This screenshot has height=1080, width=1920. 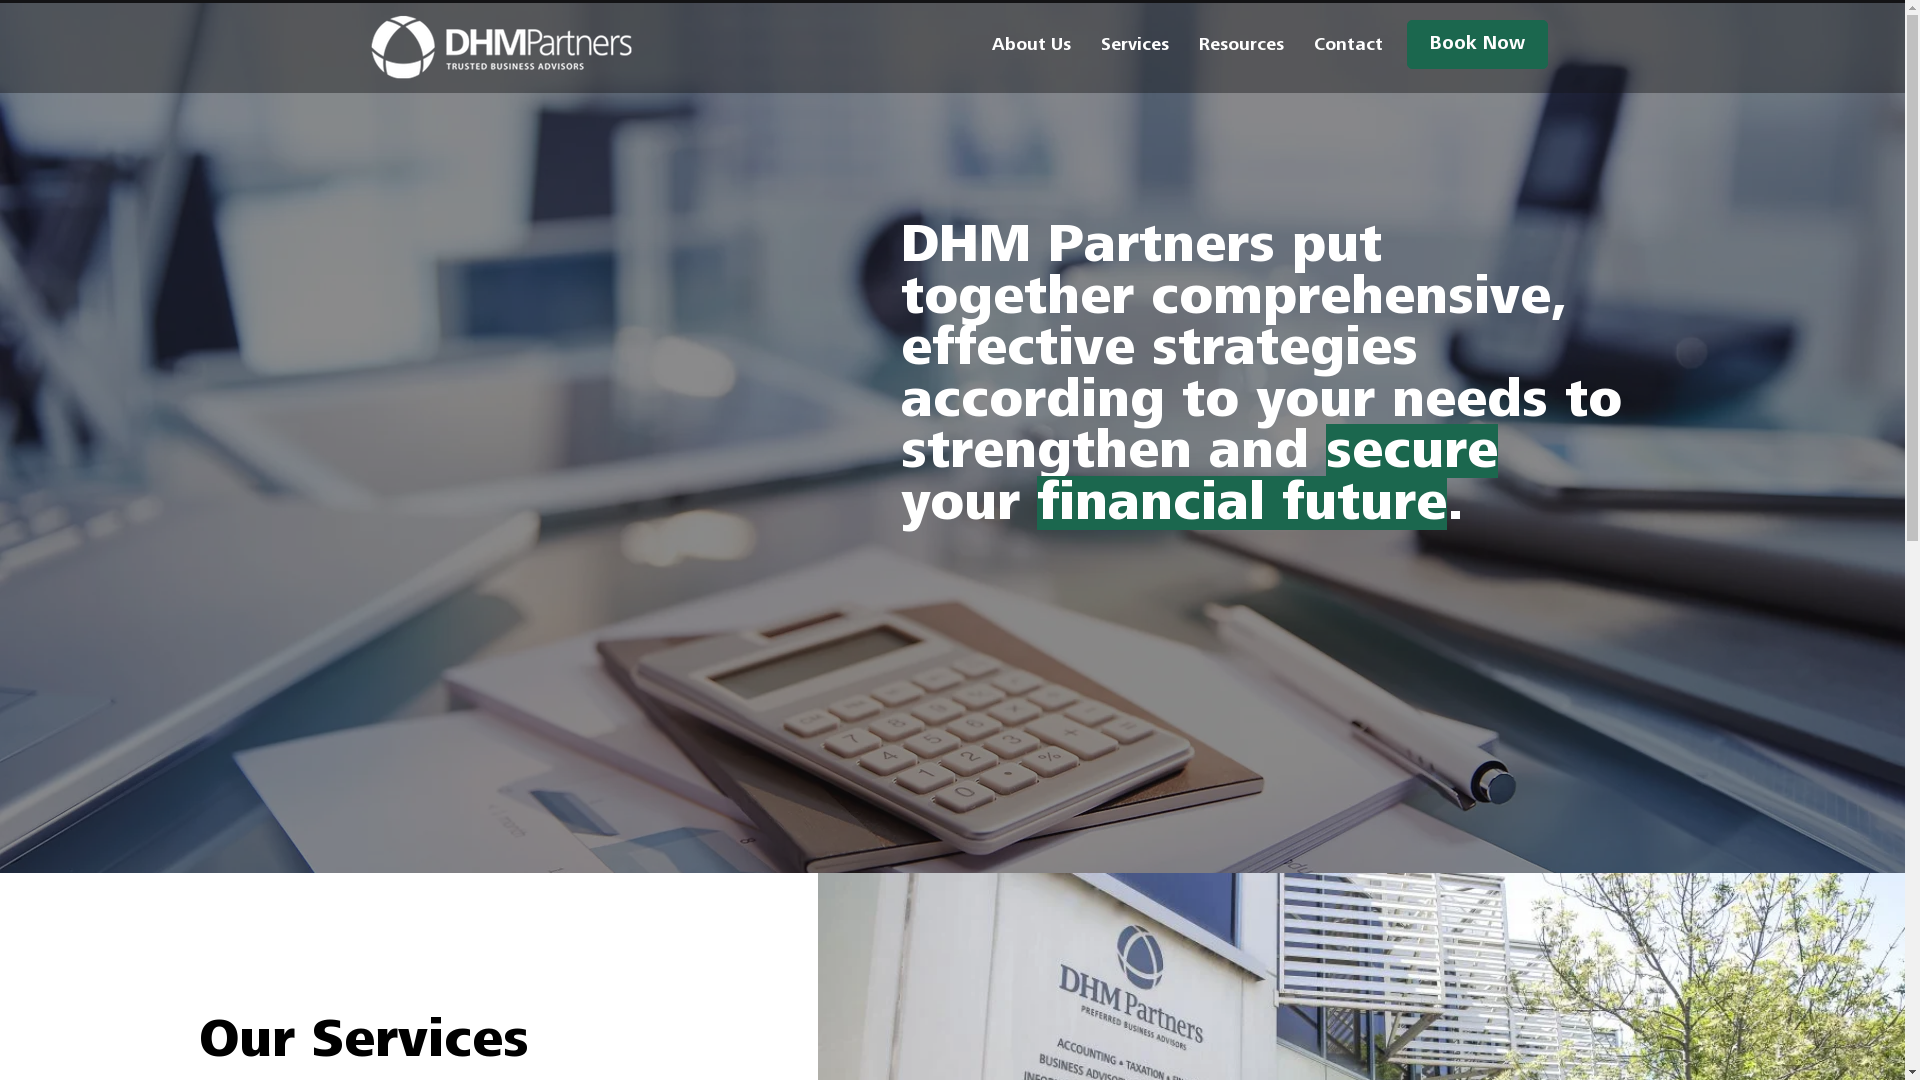 What do you see at coordinates (1348, 45) in the screenshot?
I see `Contact` at bounding box center [1348, 45].